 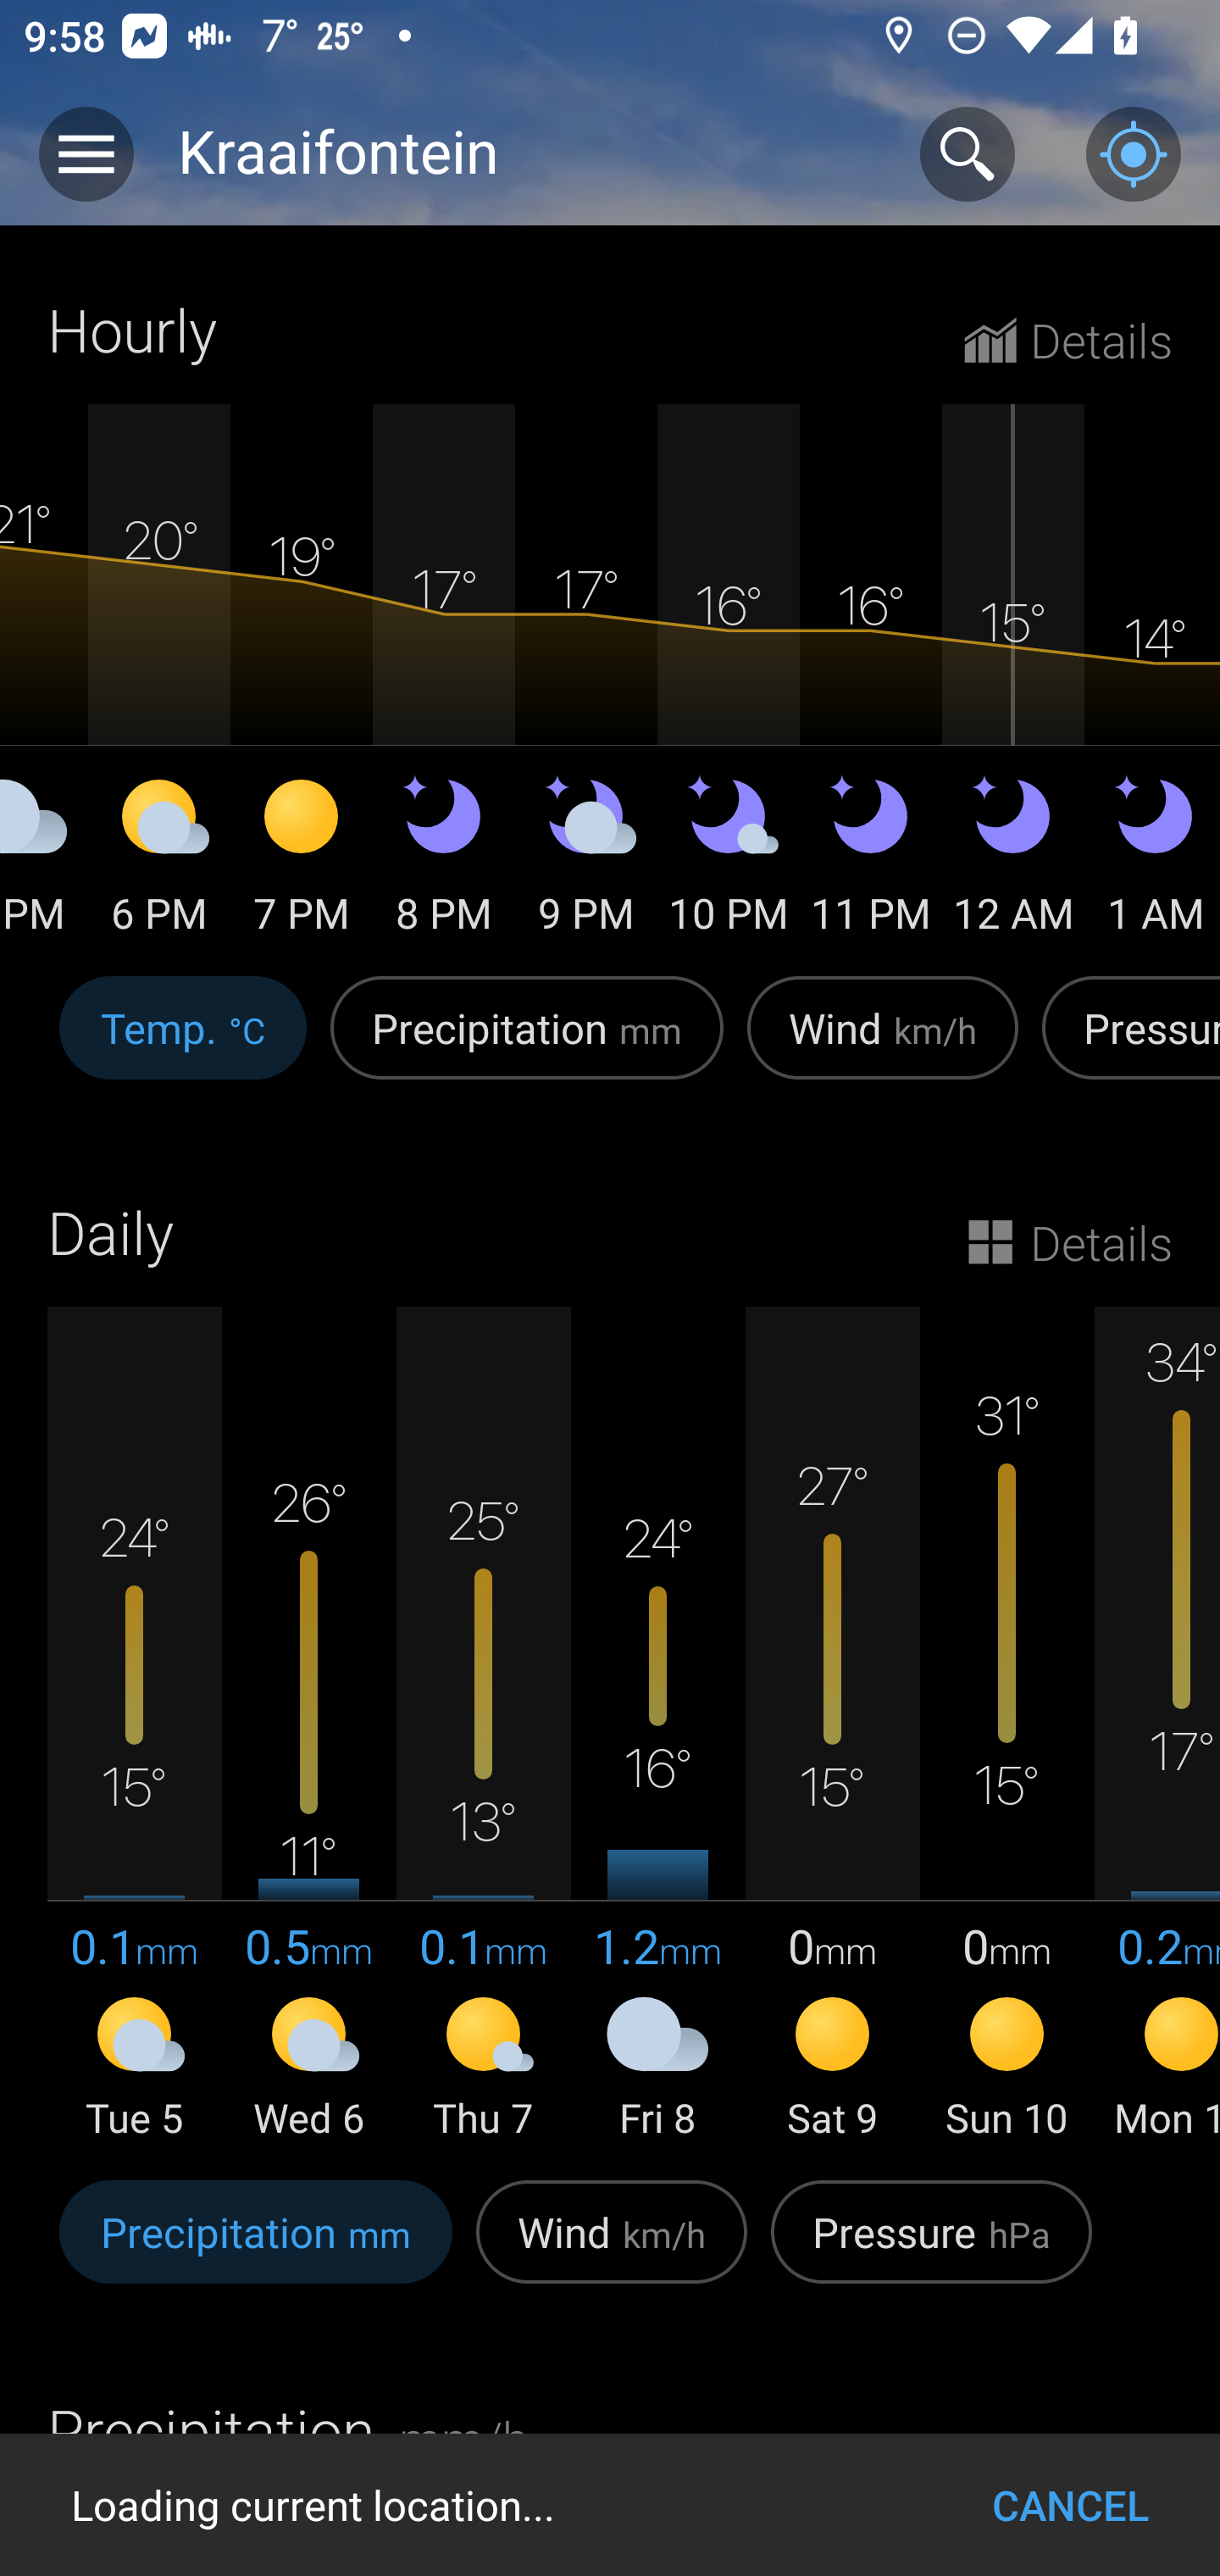 What do you see at coordinates (729, 861) in the screenshot?
I see `10 PM` at bounding box center [729, 861].